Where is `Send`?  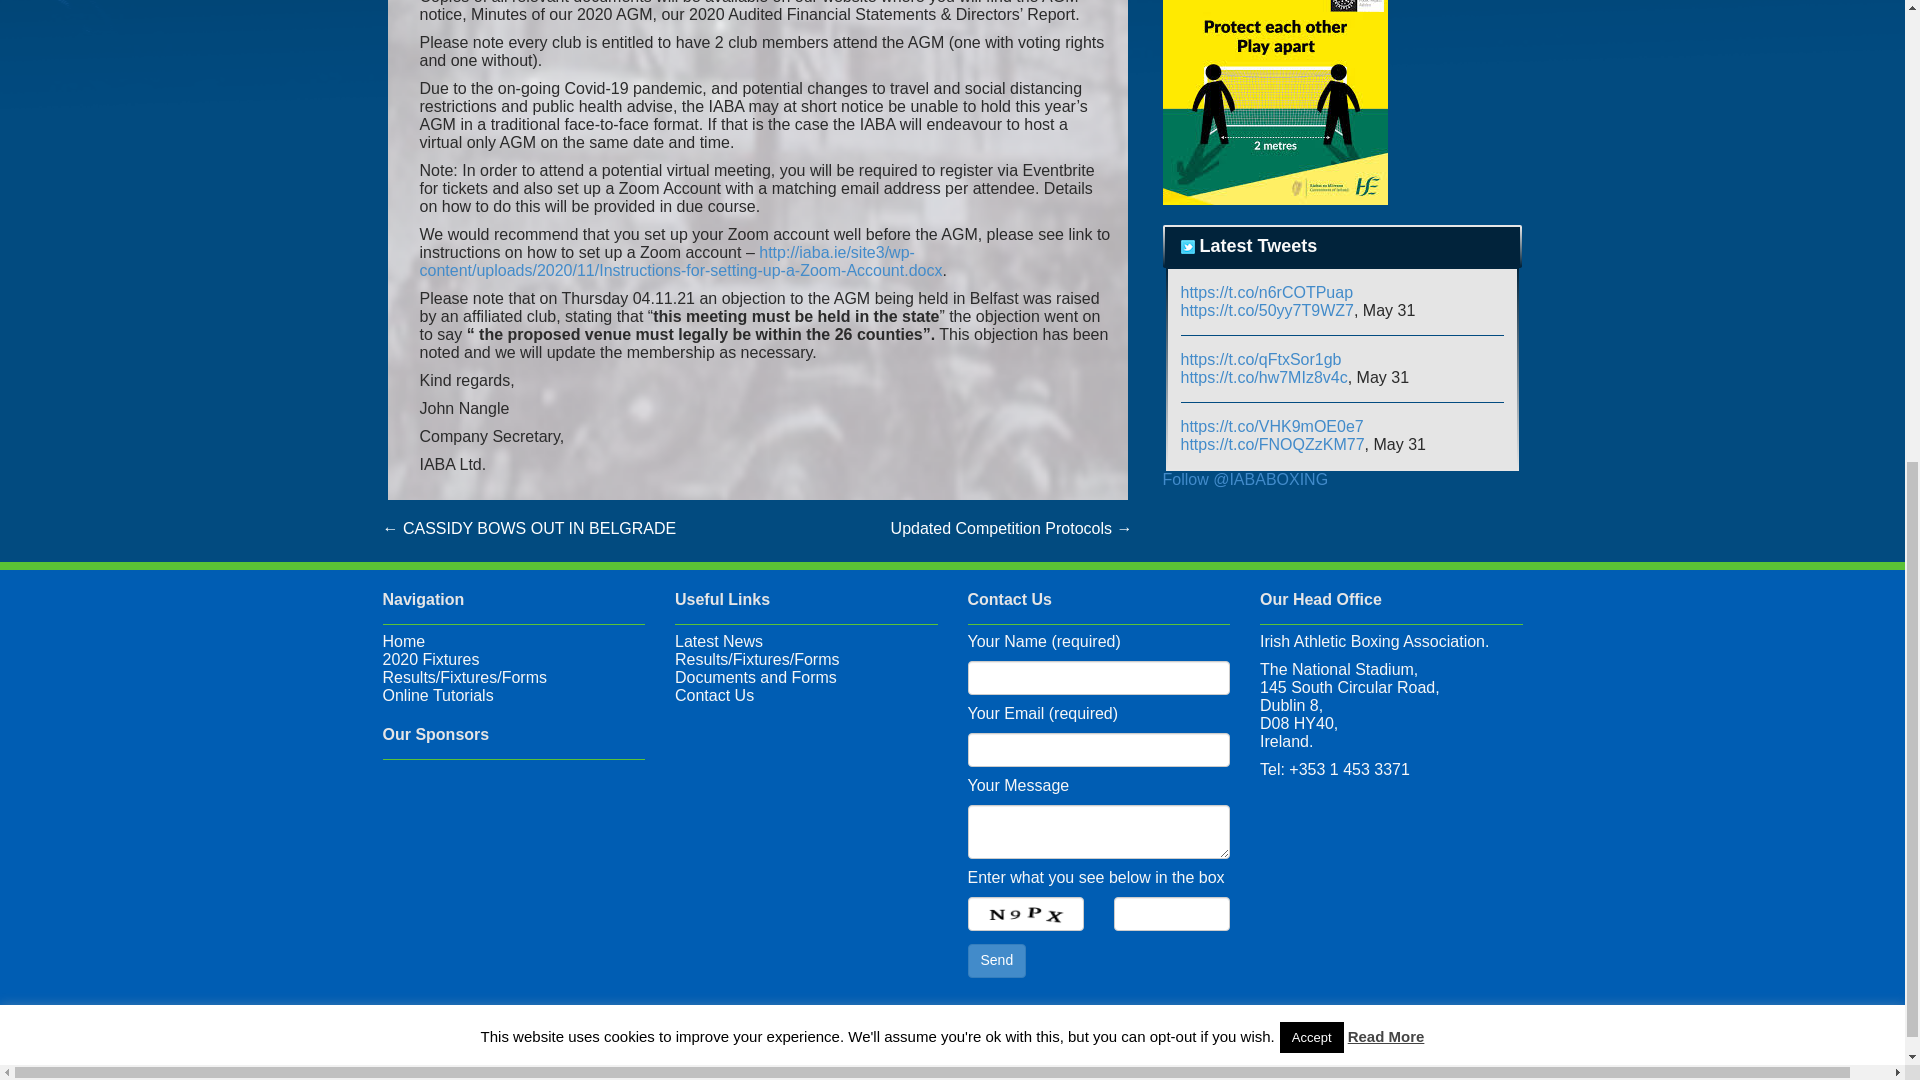
Send is located at coordinates (997, 960).